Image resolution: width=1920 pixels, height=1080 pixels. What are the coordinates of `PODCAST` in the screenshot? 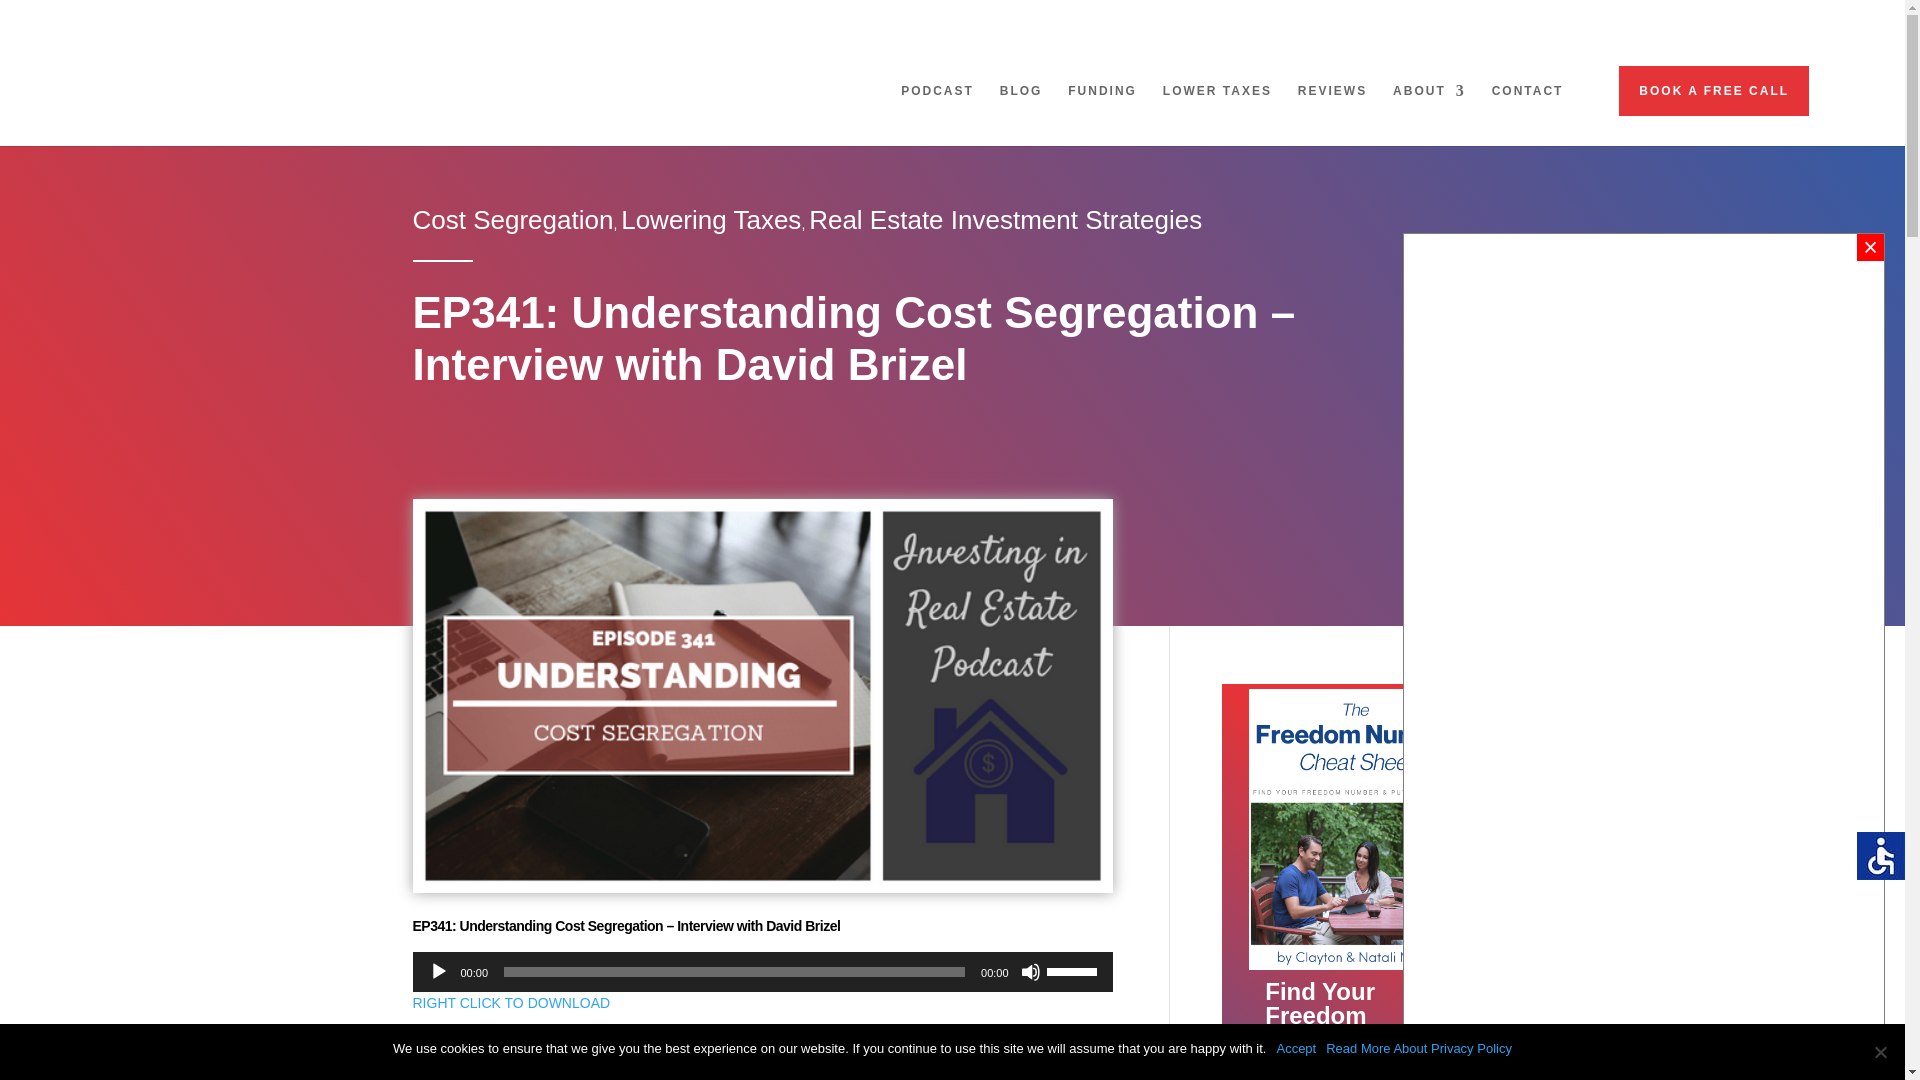 It's located at (936, 107).